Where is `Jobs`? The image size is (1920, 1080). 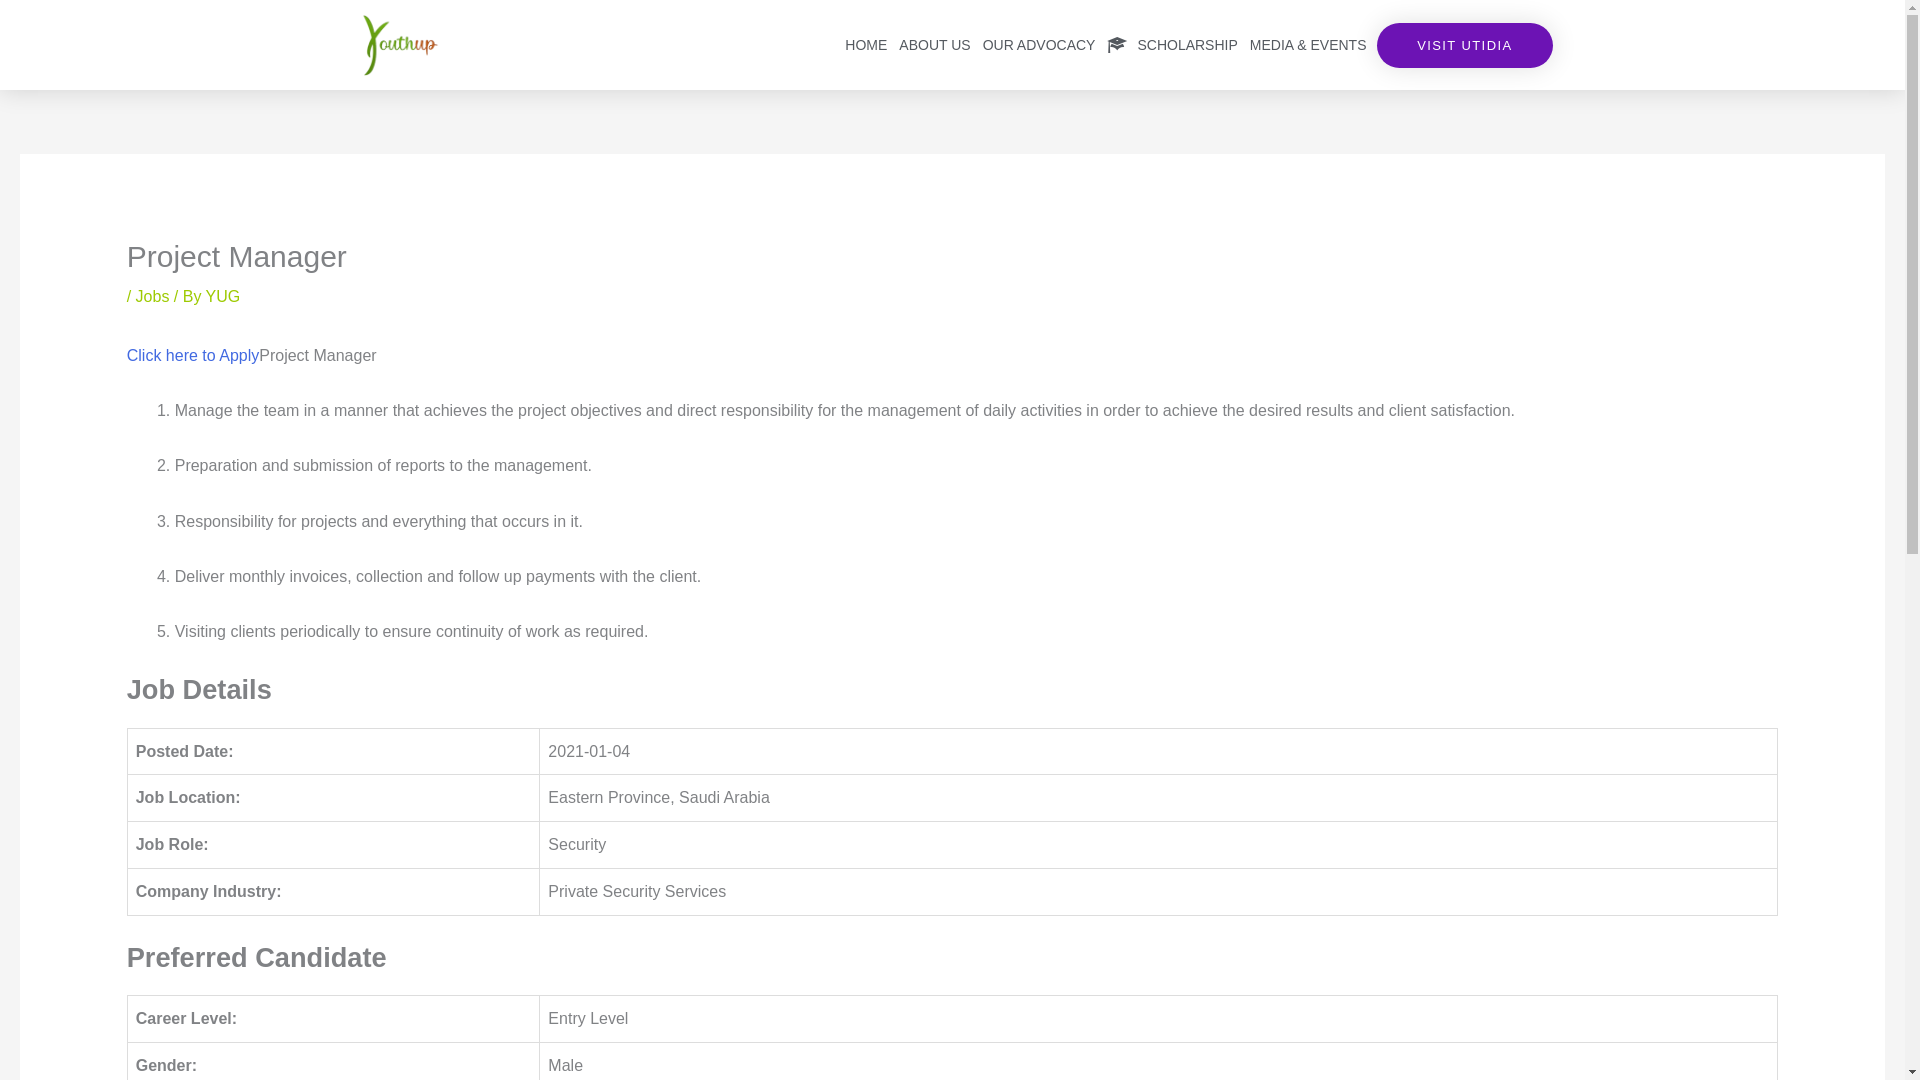
Jobs is located at coordinates (153, 296).